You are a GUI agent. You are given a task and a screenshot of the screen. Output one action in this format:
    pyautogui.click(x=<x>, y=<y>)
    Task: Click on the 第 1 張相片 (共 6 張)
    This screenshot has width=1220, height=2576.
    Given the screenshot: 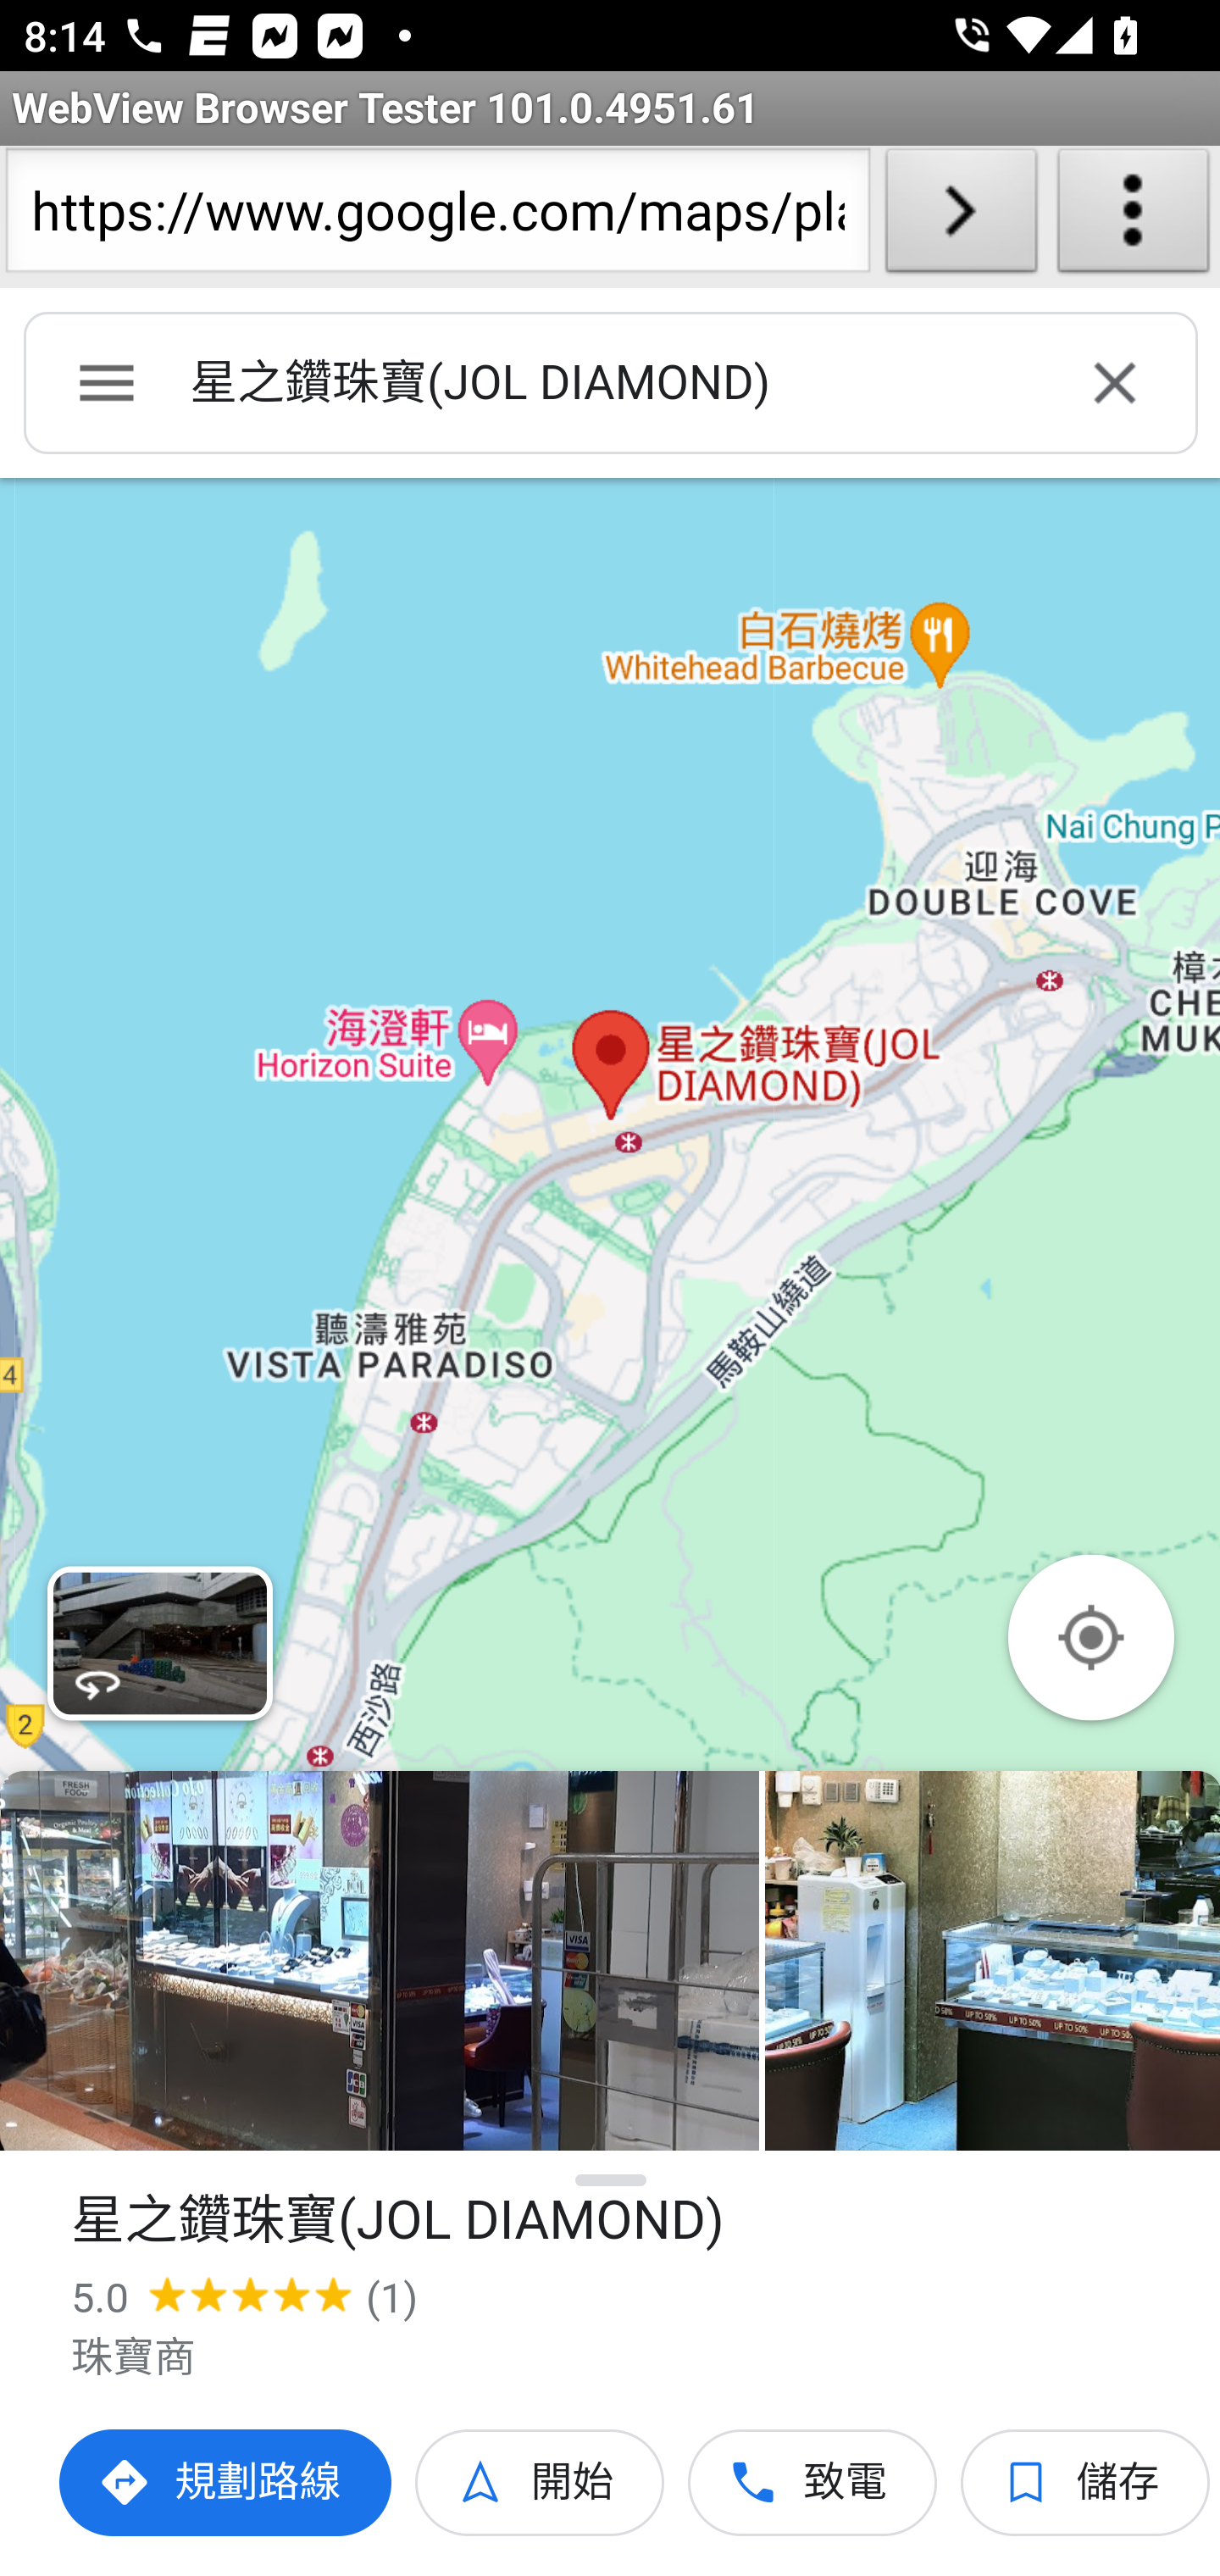 What is the action you would take?
    pyautogui.click(x=380, y=1961)
    